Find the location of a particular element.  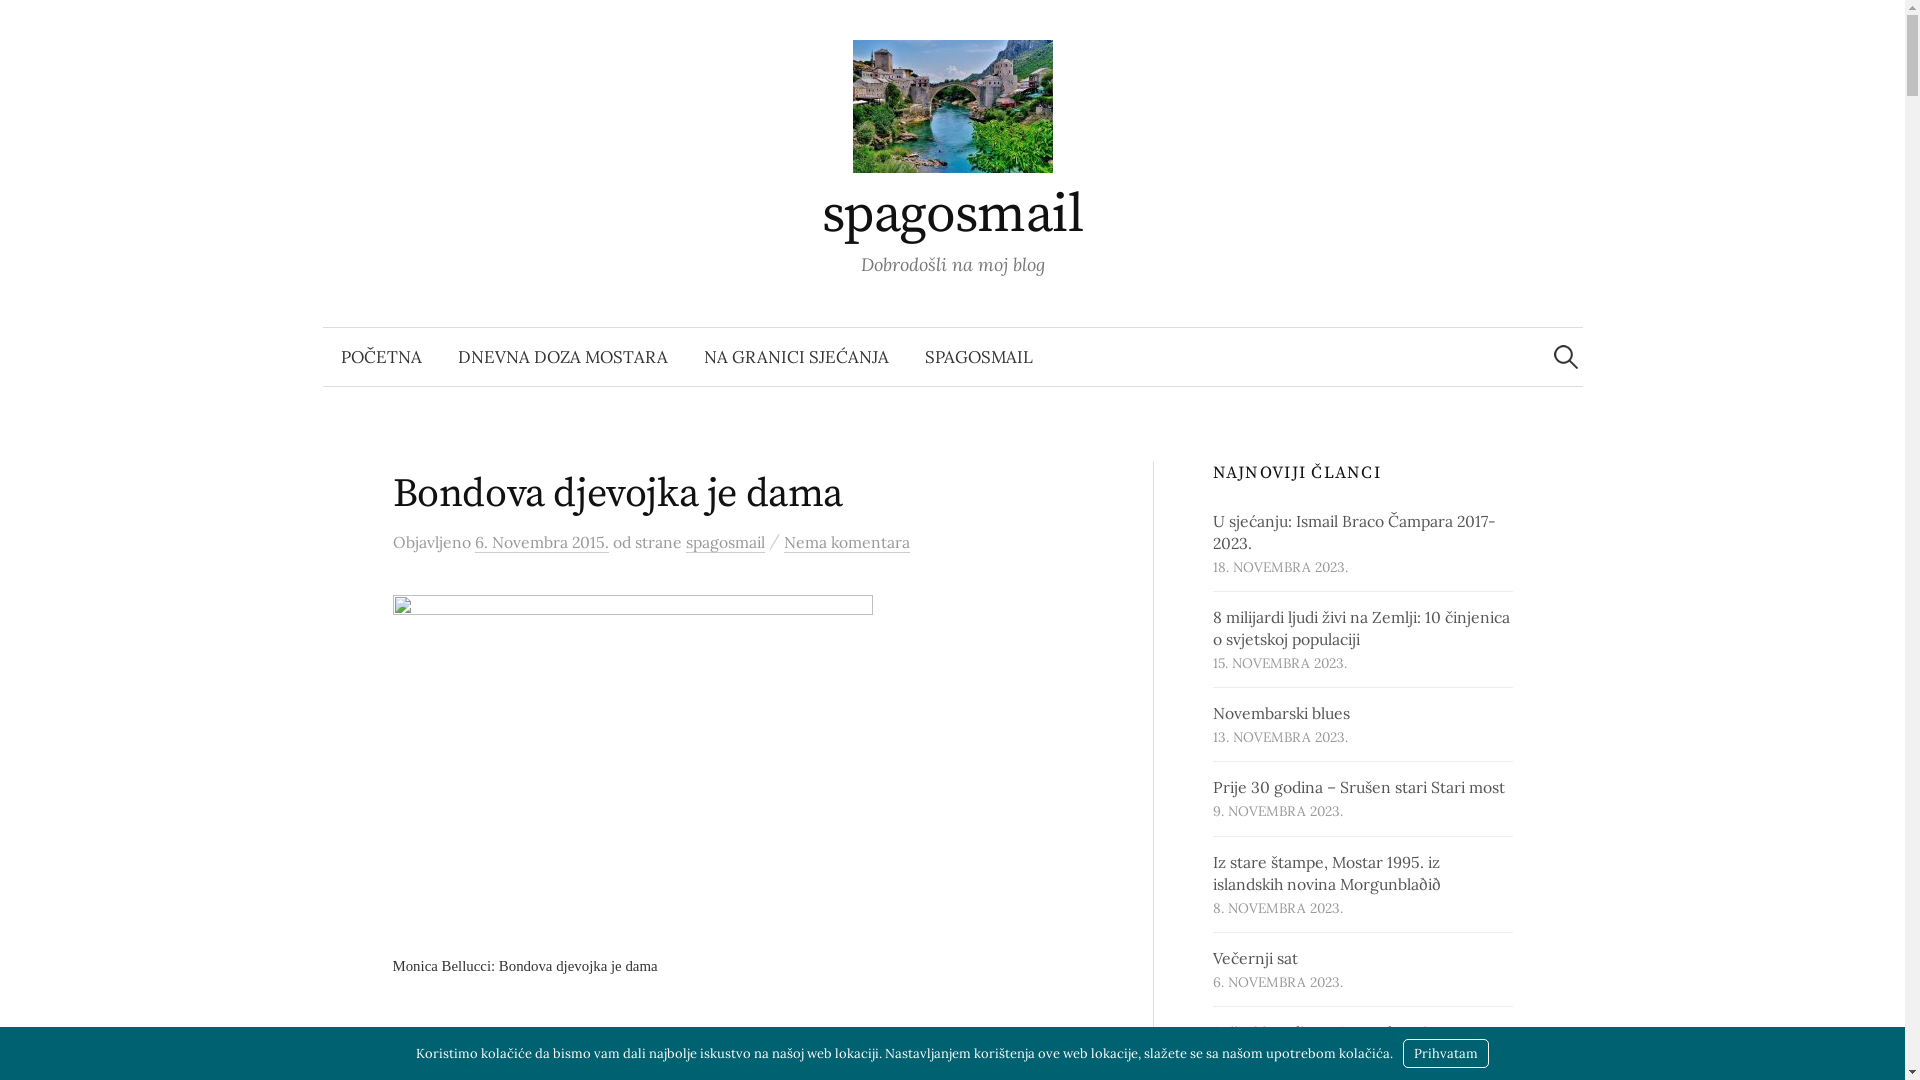

Prihvatam is located at coordinates (1446, 1054).